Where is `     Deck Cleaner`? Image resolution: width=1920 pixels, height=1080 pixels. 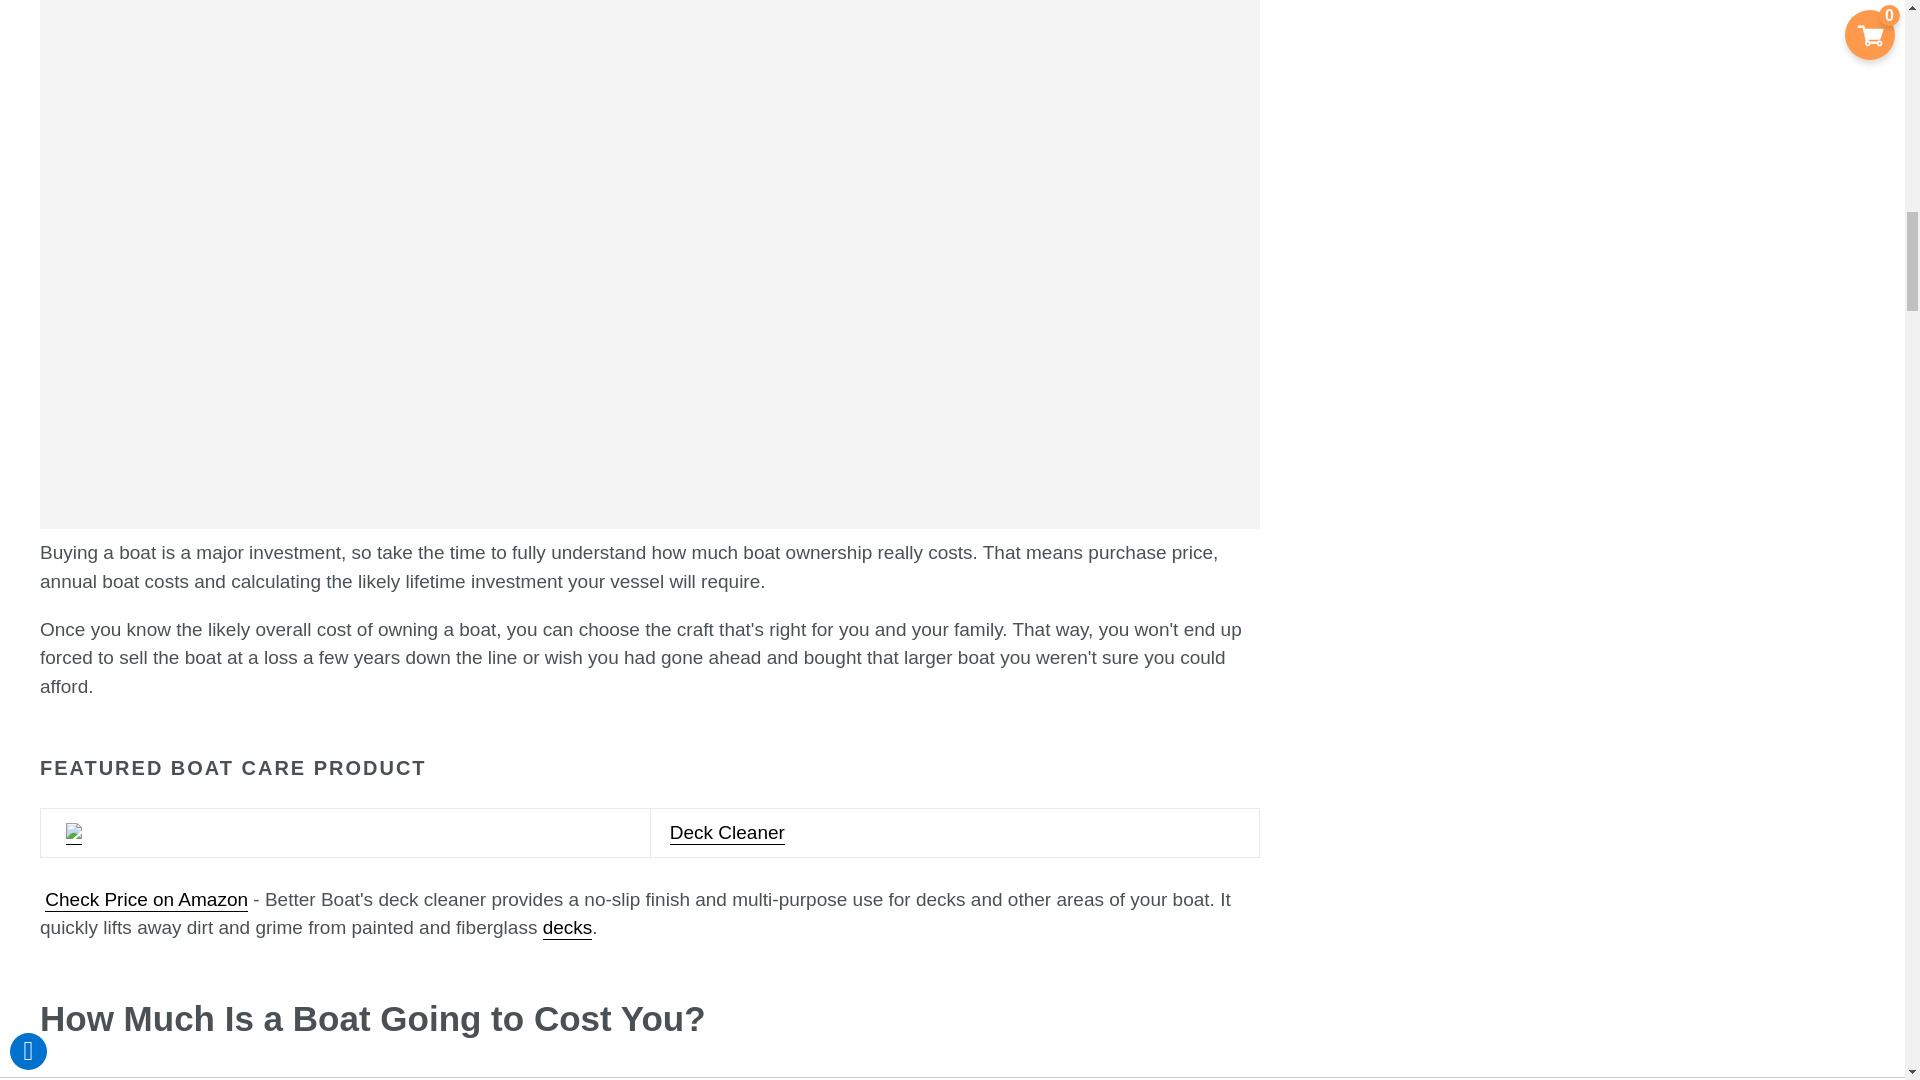
     Deck Cleaner is located at coordinates (650, 846).